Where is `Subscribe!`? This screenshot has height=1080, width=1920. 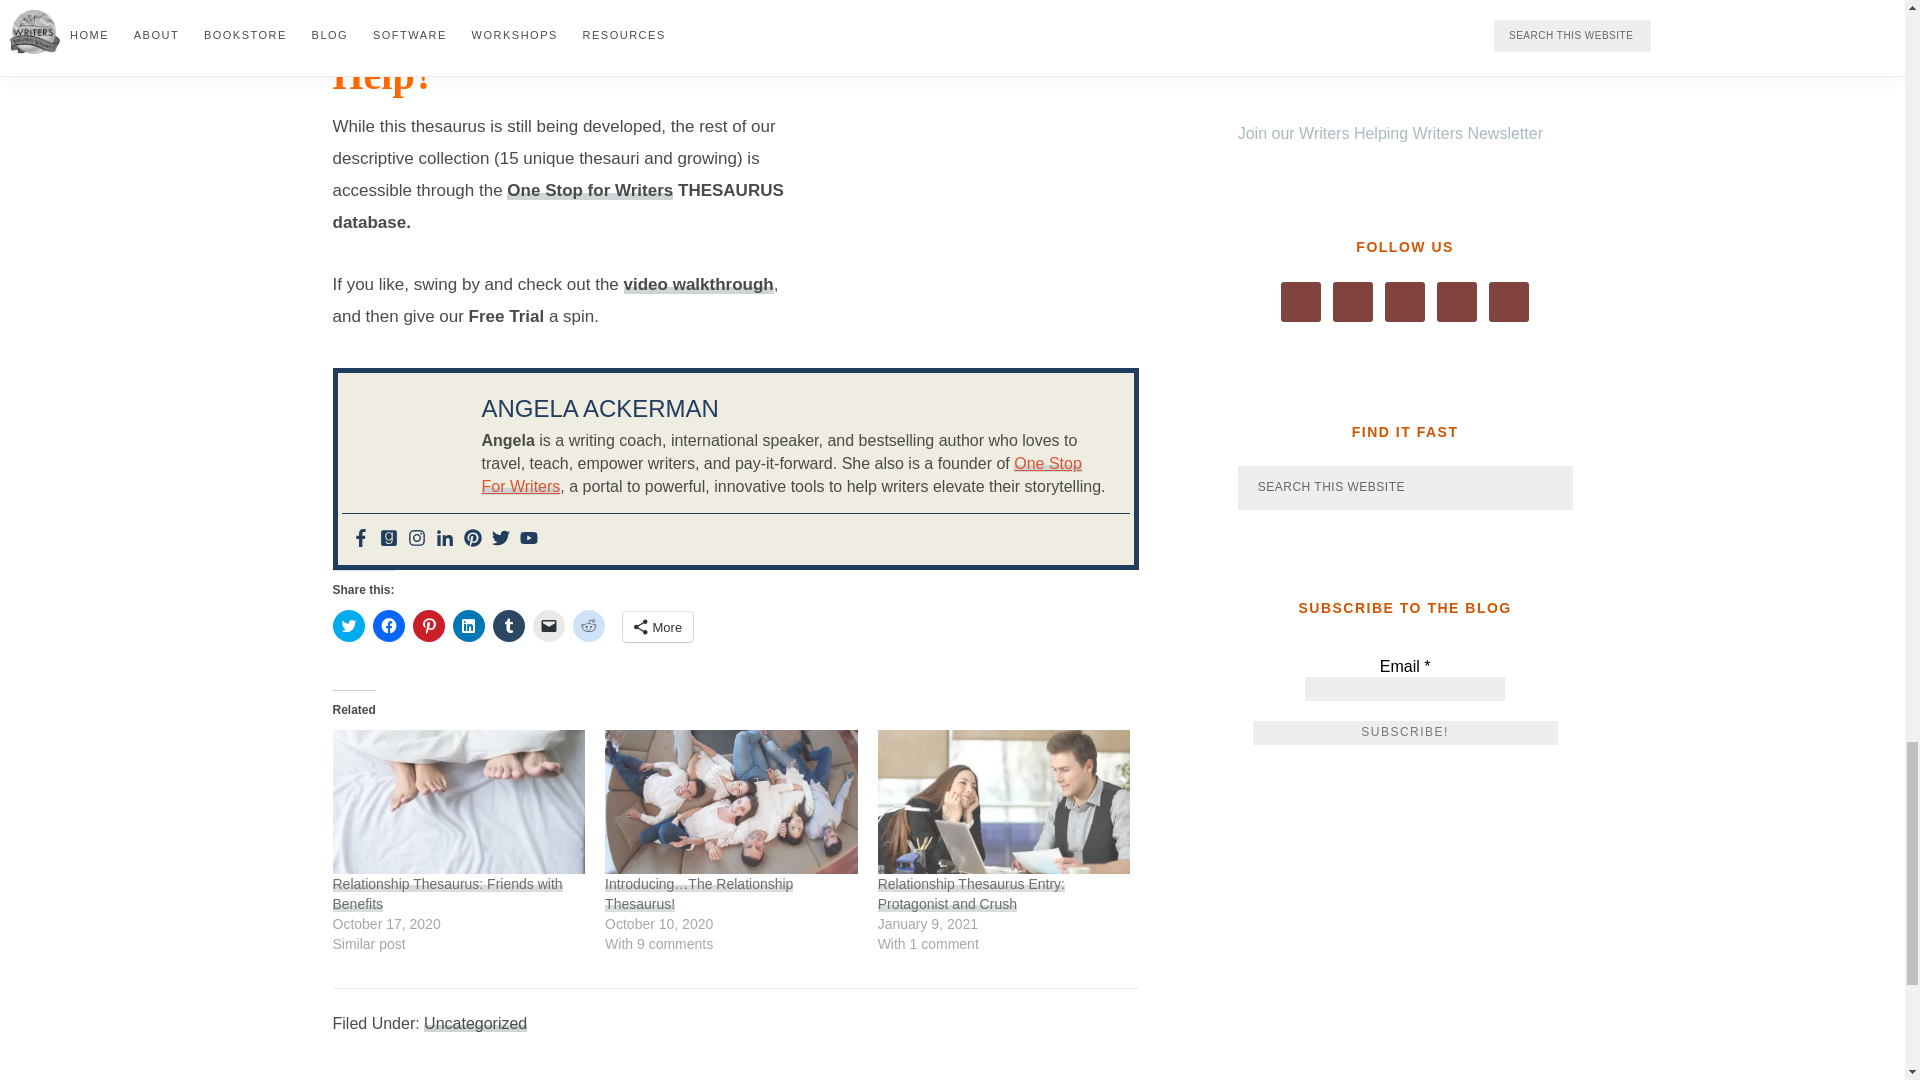 Subscribe! is located at coordinates (1405, 733).